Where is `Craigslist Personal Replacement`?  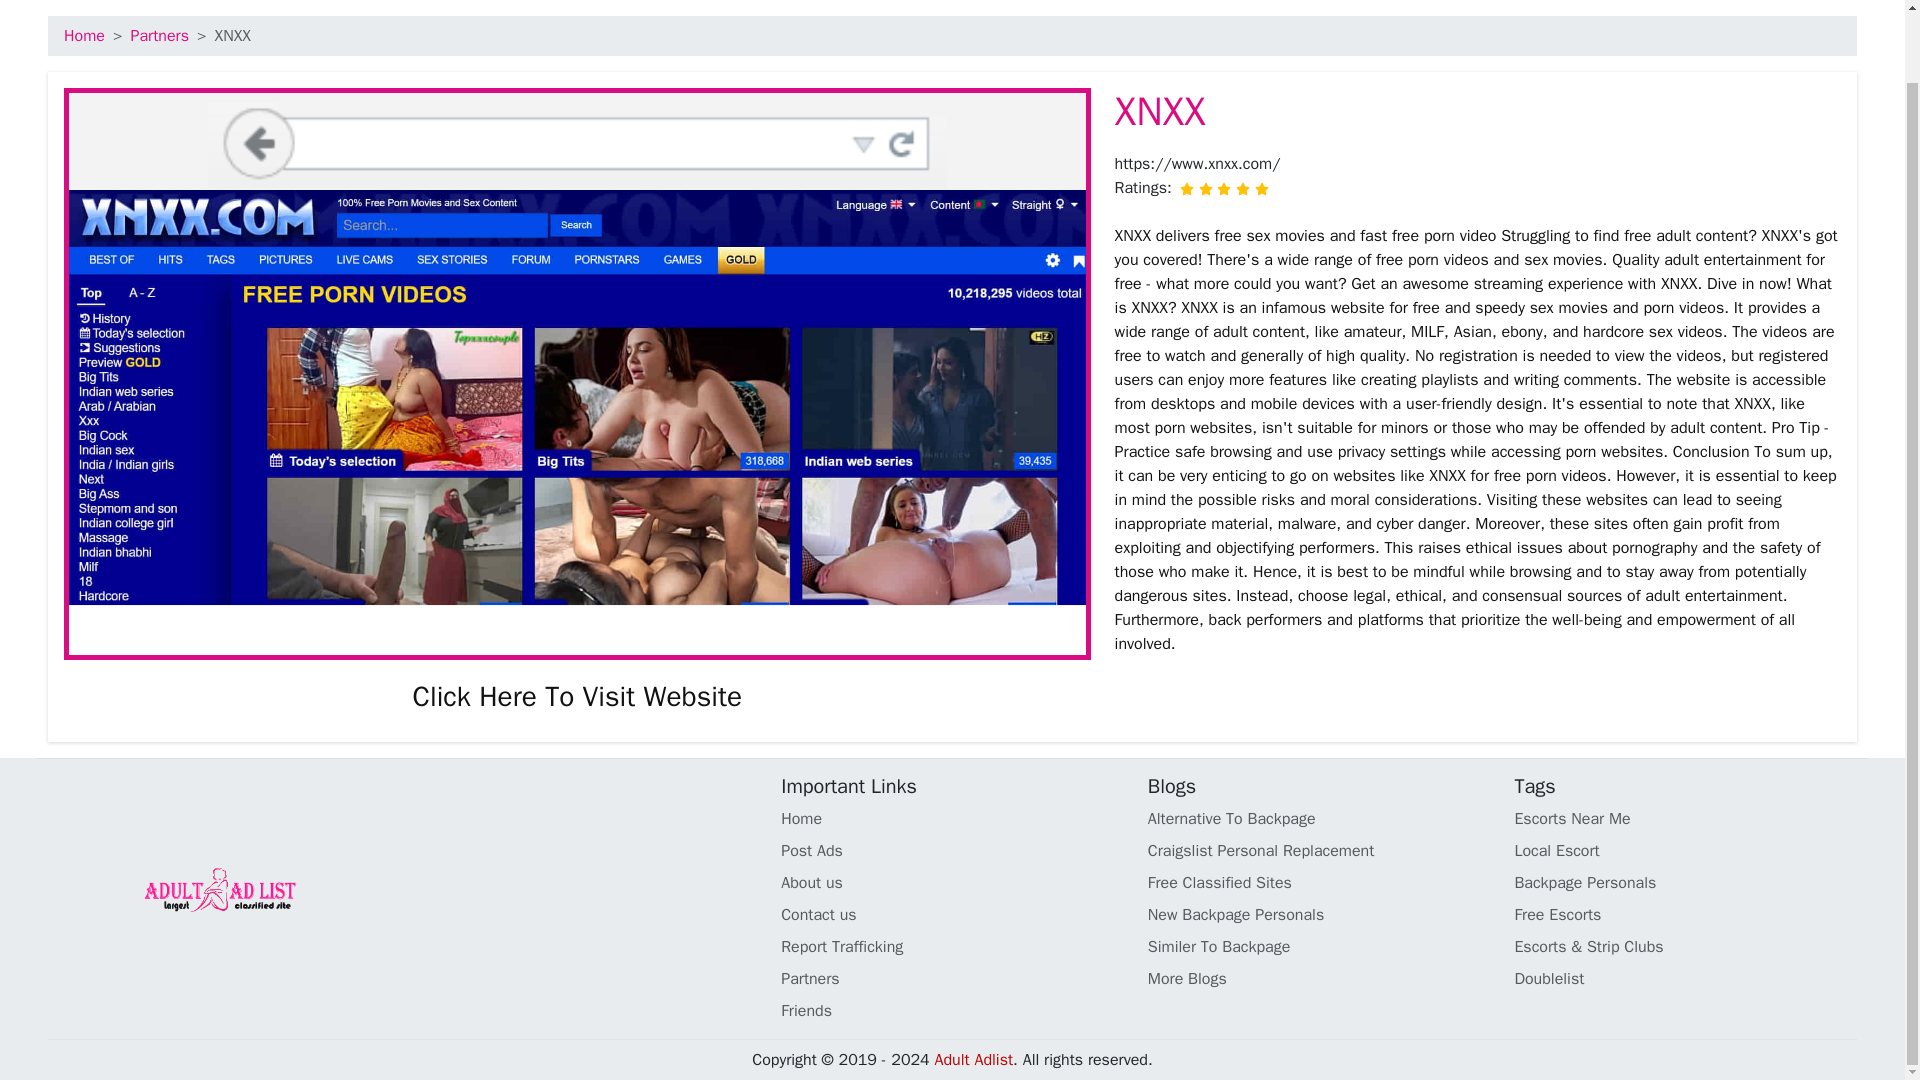 Craigslist Personal Replacement is located at coordinates (1320, 850).